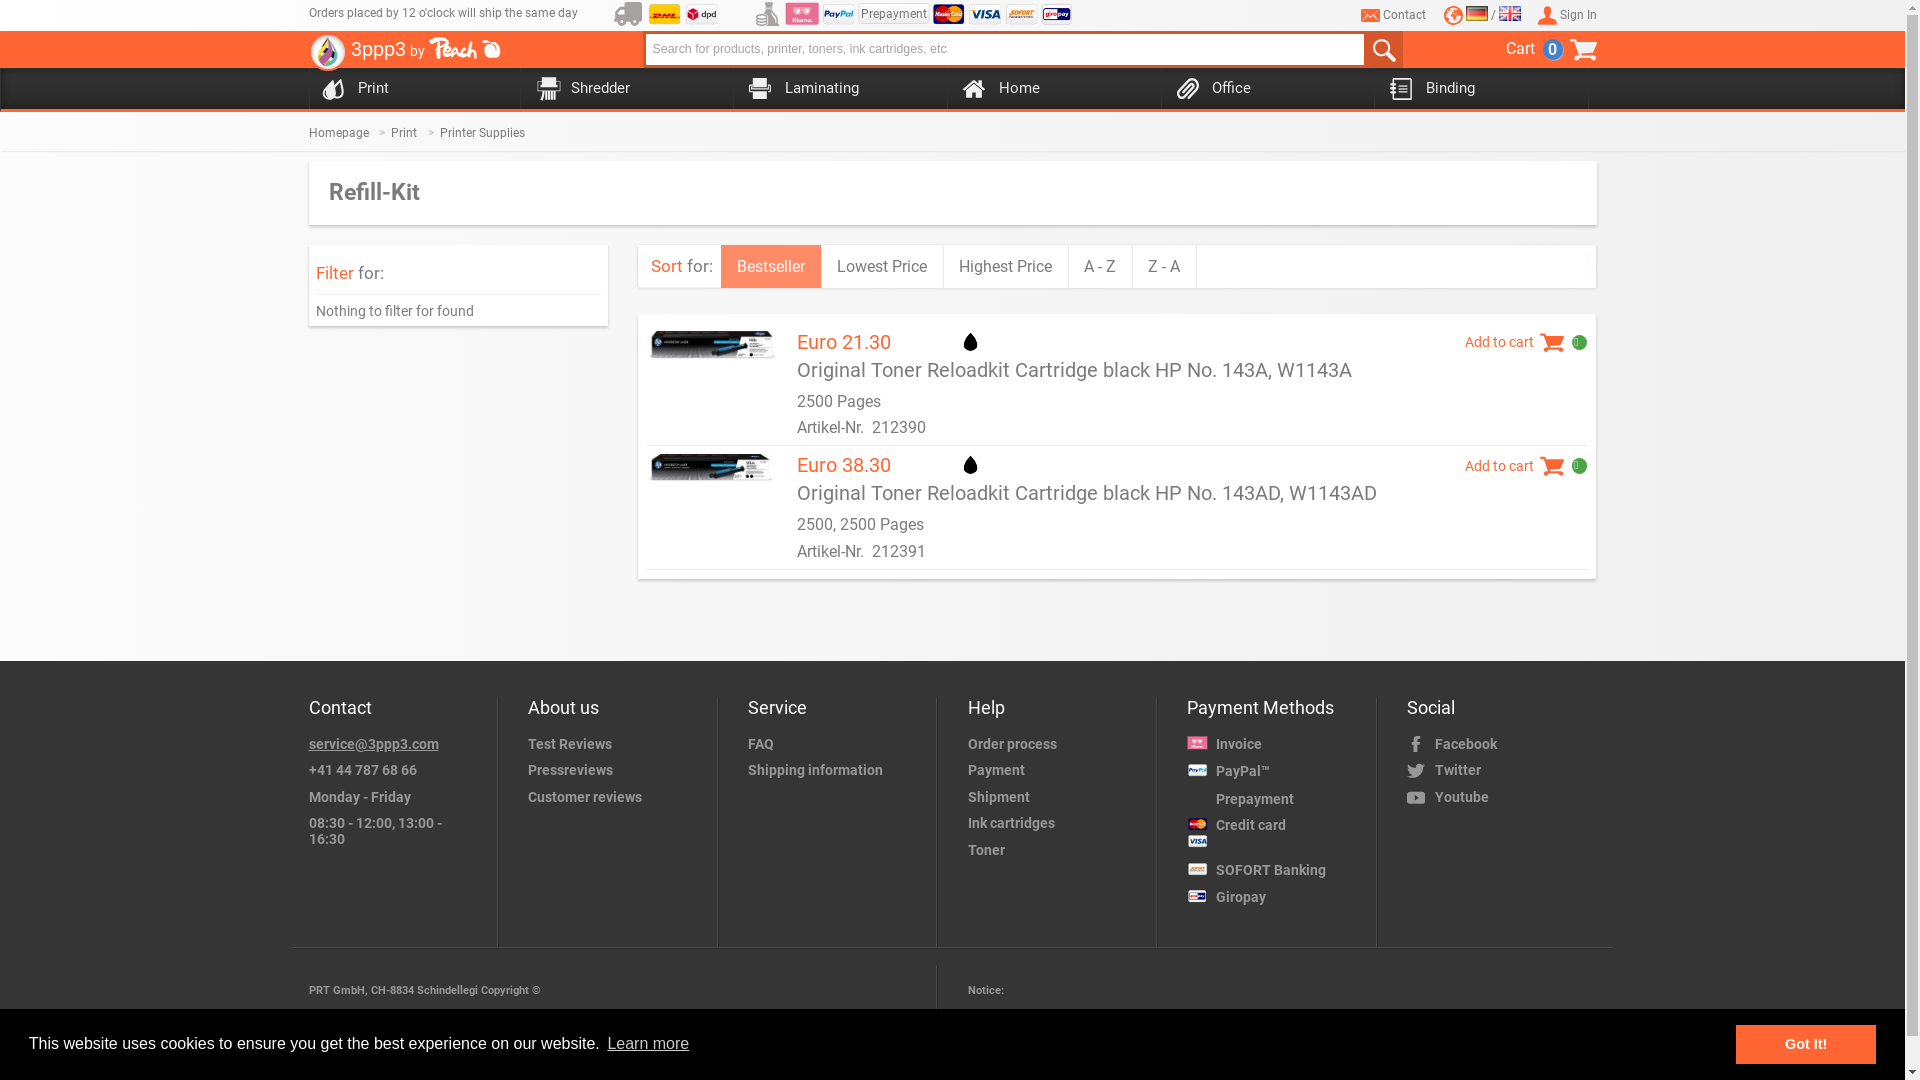 This screenshot has height=1080, width=1920. I want to click on Giropay, so click(1272, 898).